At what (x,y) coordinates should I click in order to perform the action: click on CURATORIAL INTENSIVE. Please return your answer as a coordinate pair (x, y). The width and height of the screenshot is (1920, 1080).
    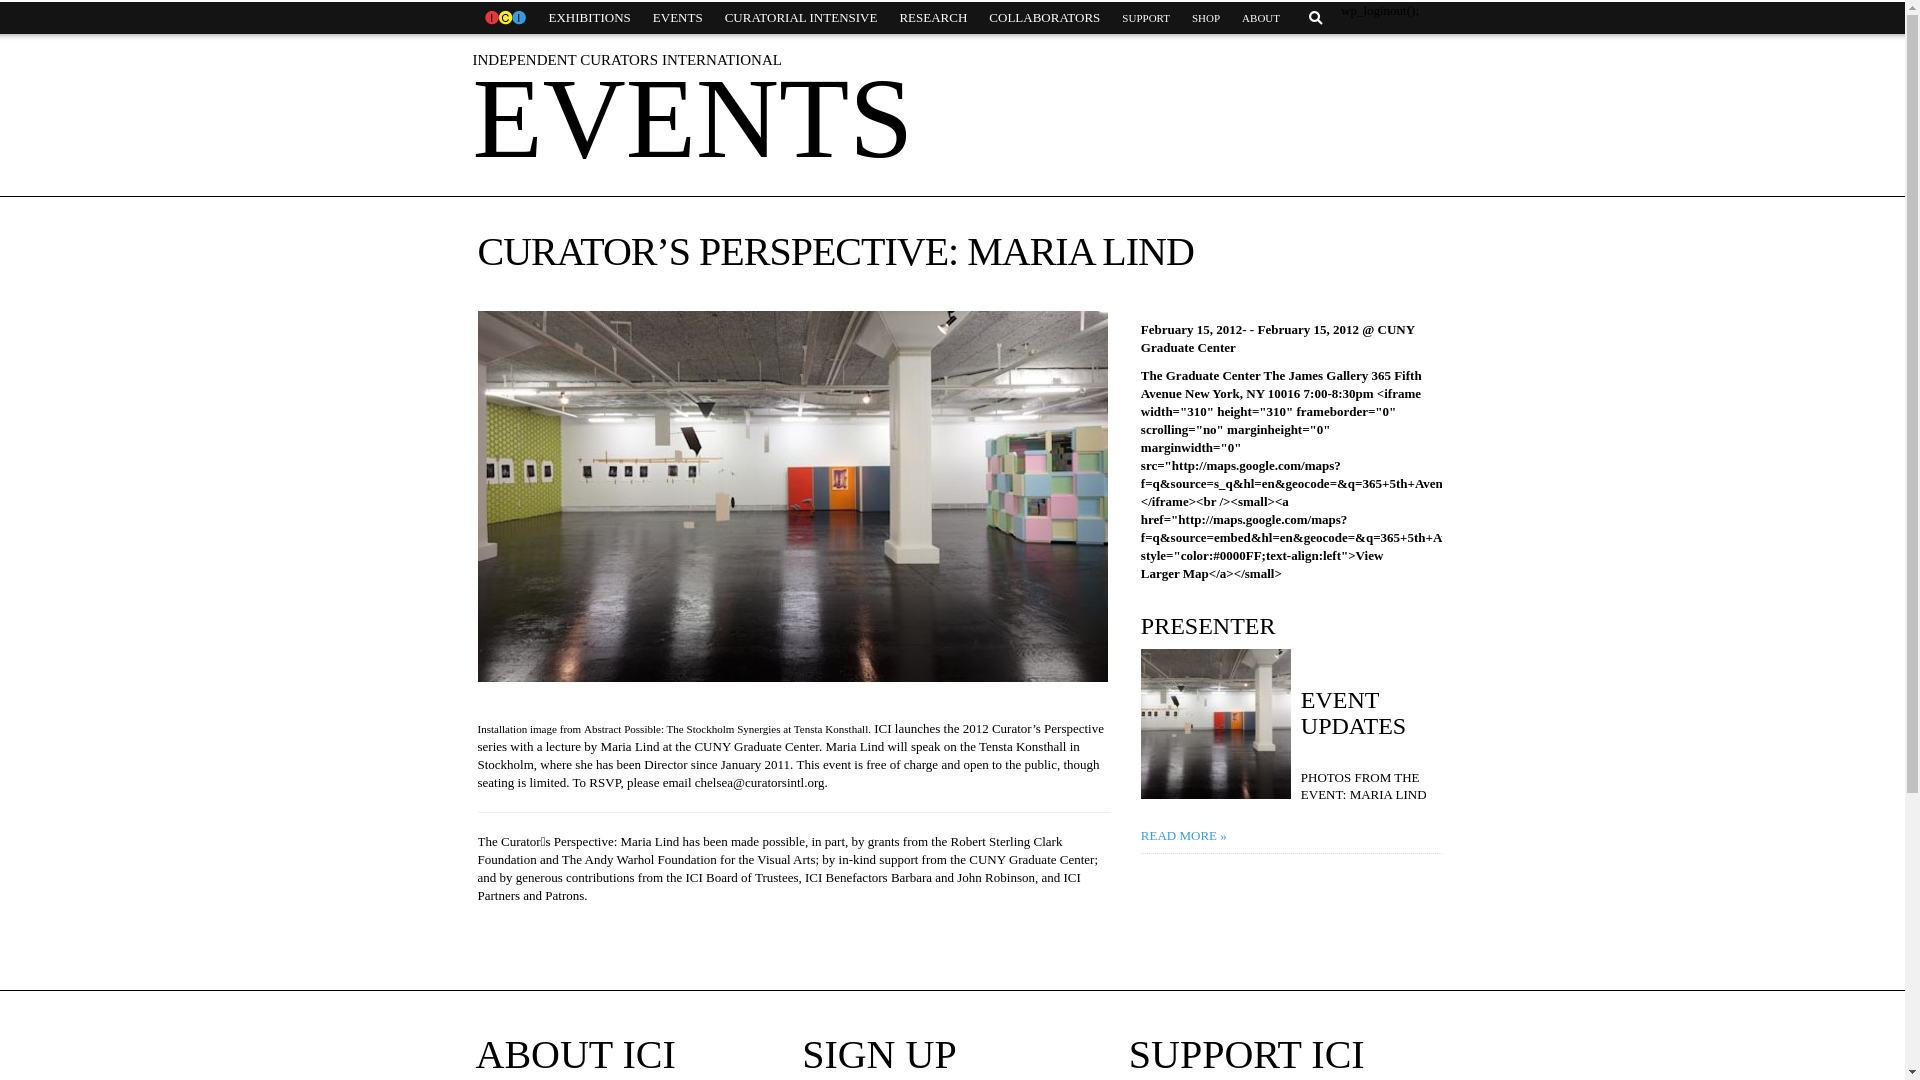
    Looking at the image, I should click on (801, 18).